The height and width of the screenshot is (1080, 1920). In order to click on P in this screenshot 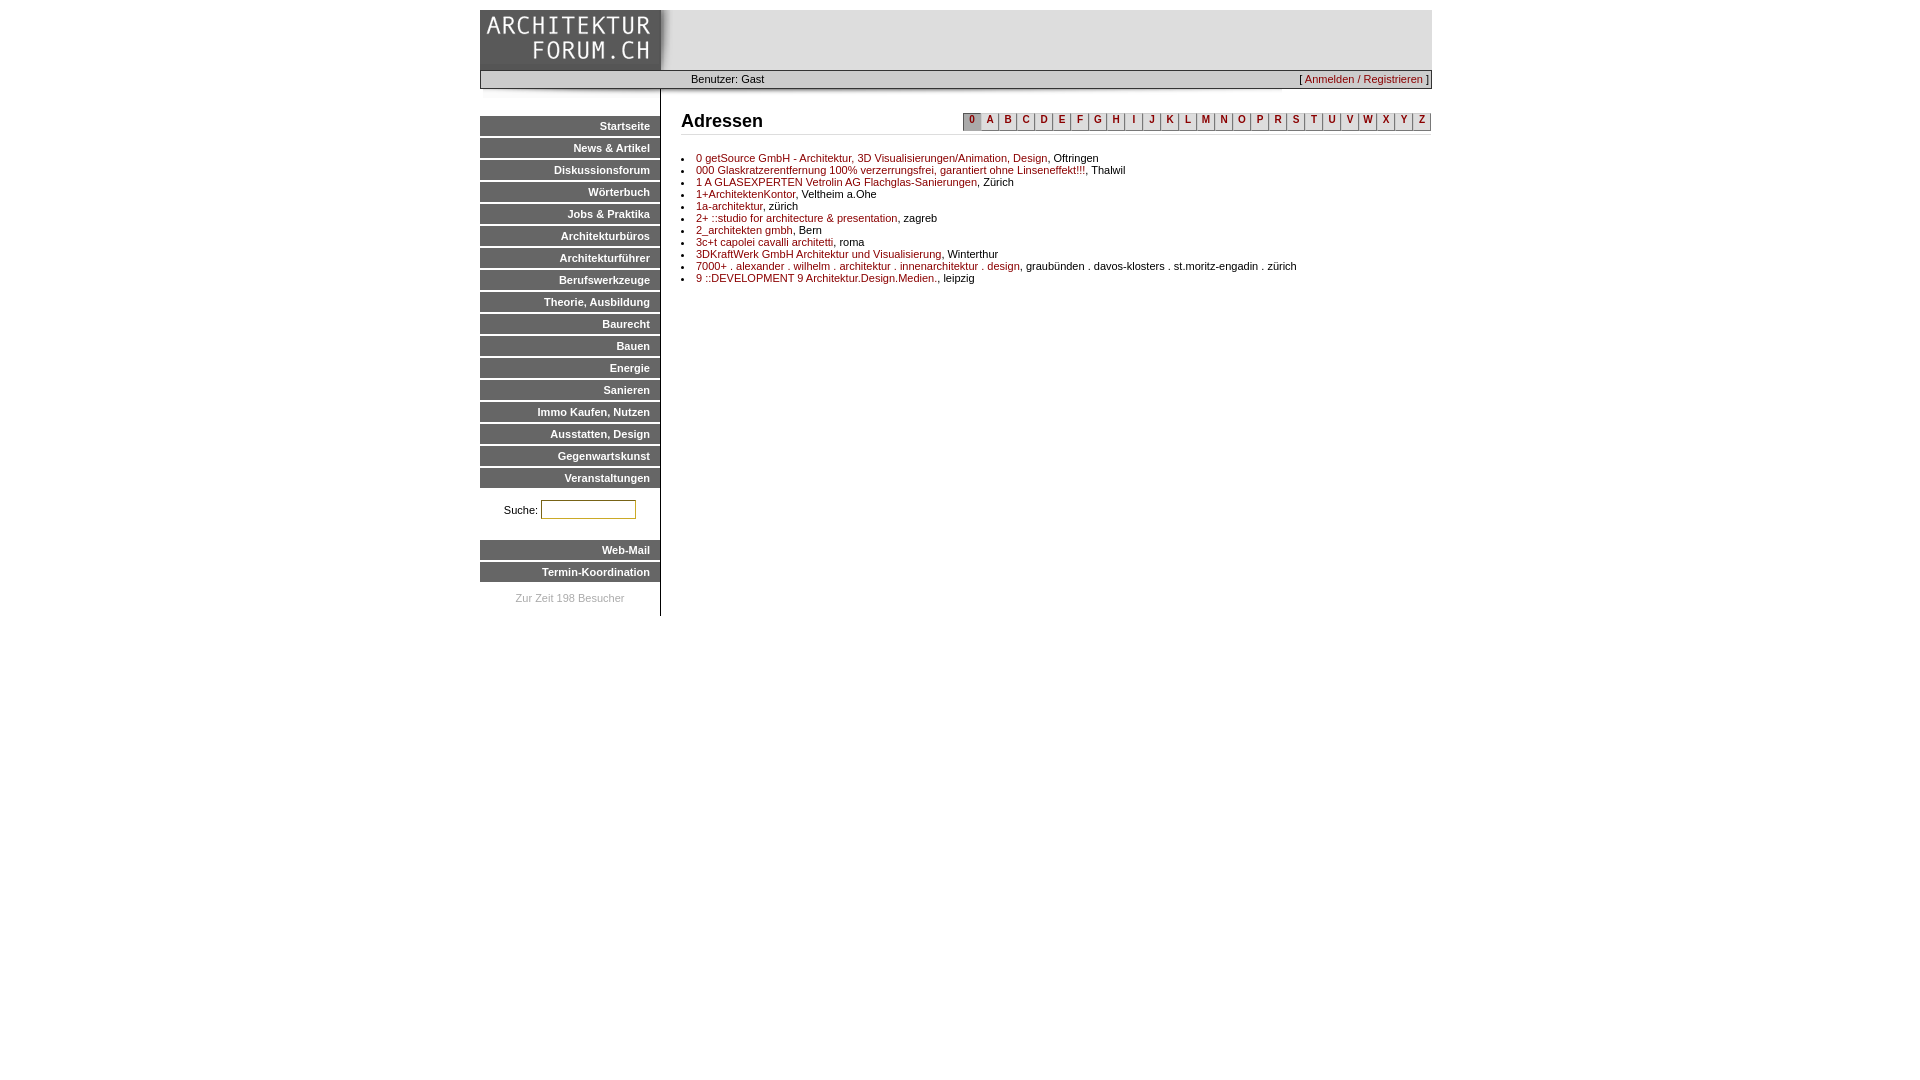, I will do `click(1260, 122)`.